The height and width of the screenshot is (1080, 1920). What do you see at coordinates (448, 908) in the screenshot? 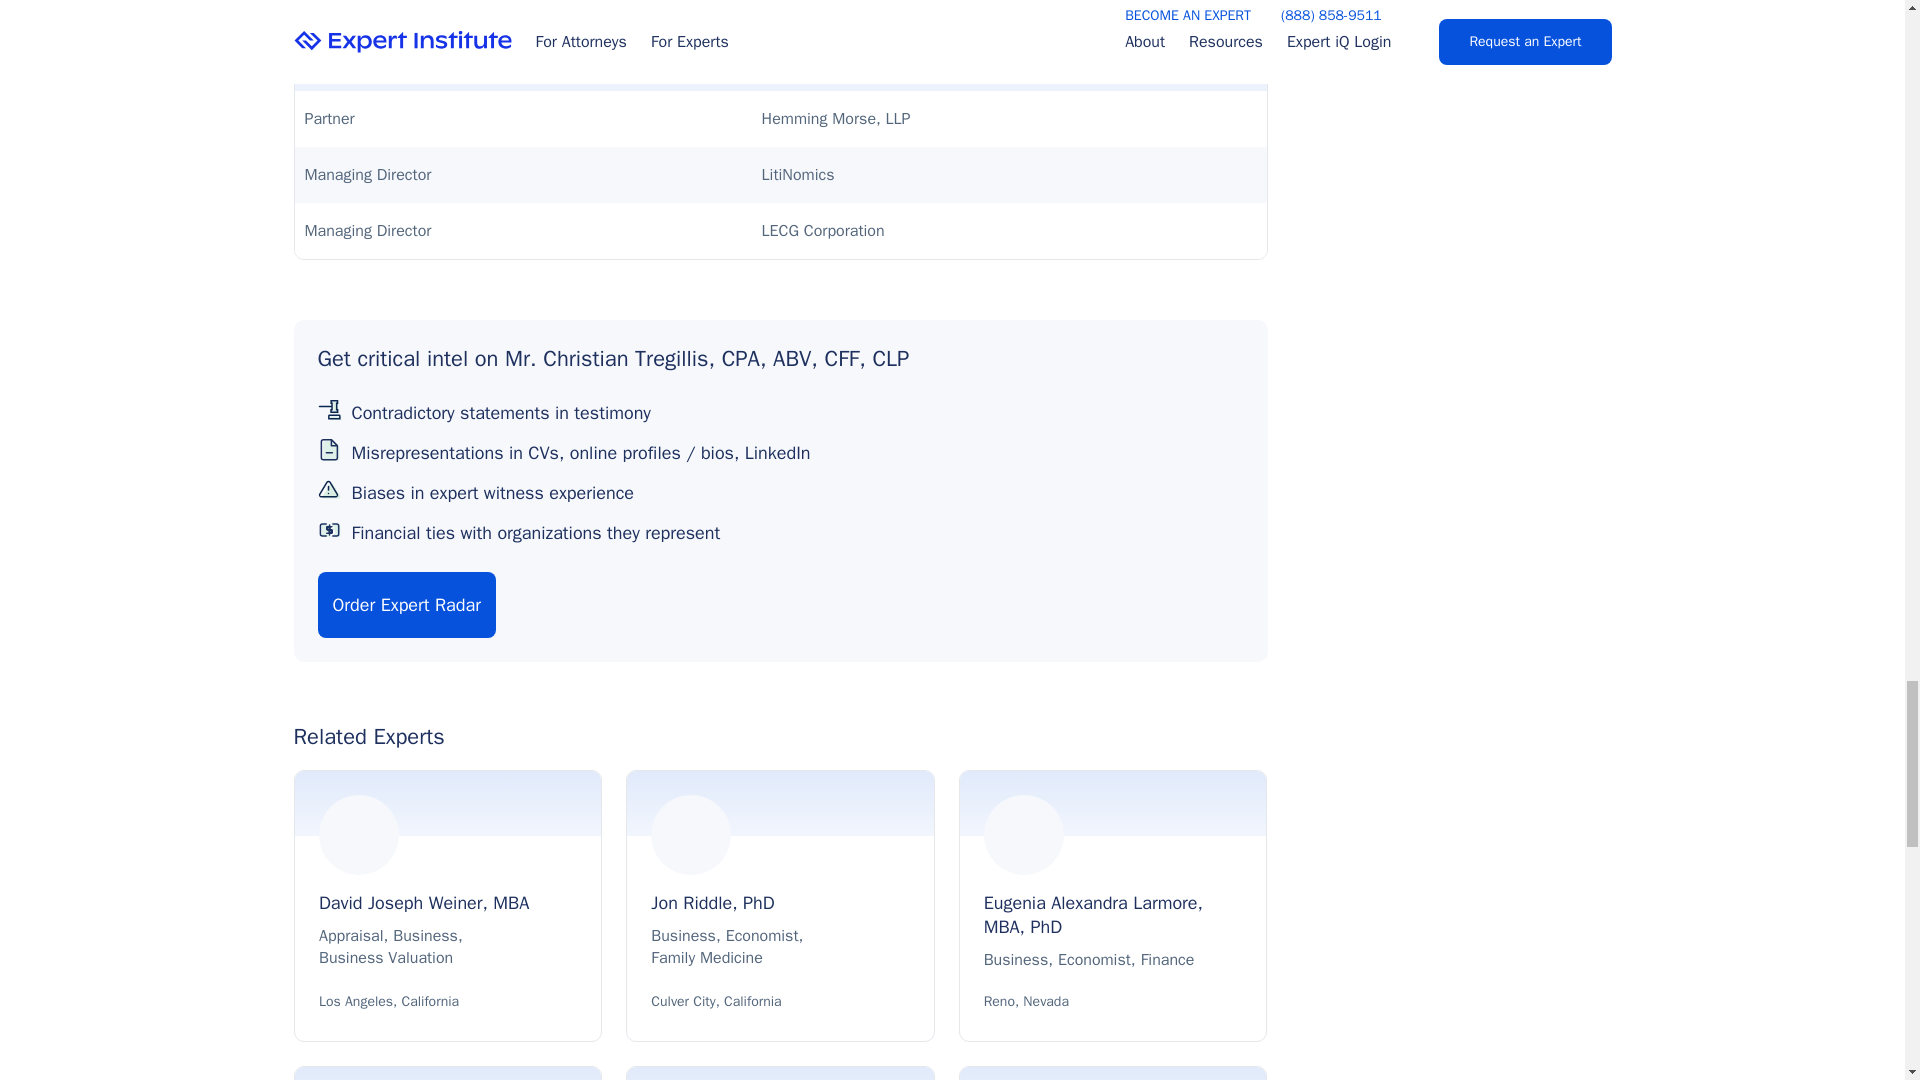
I see `David Joseph Weiner, MBA` at bounding box center [448, 908].